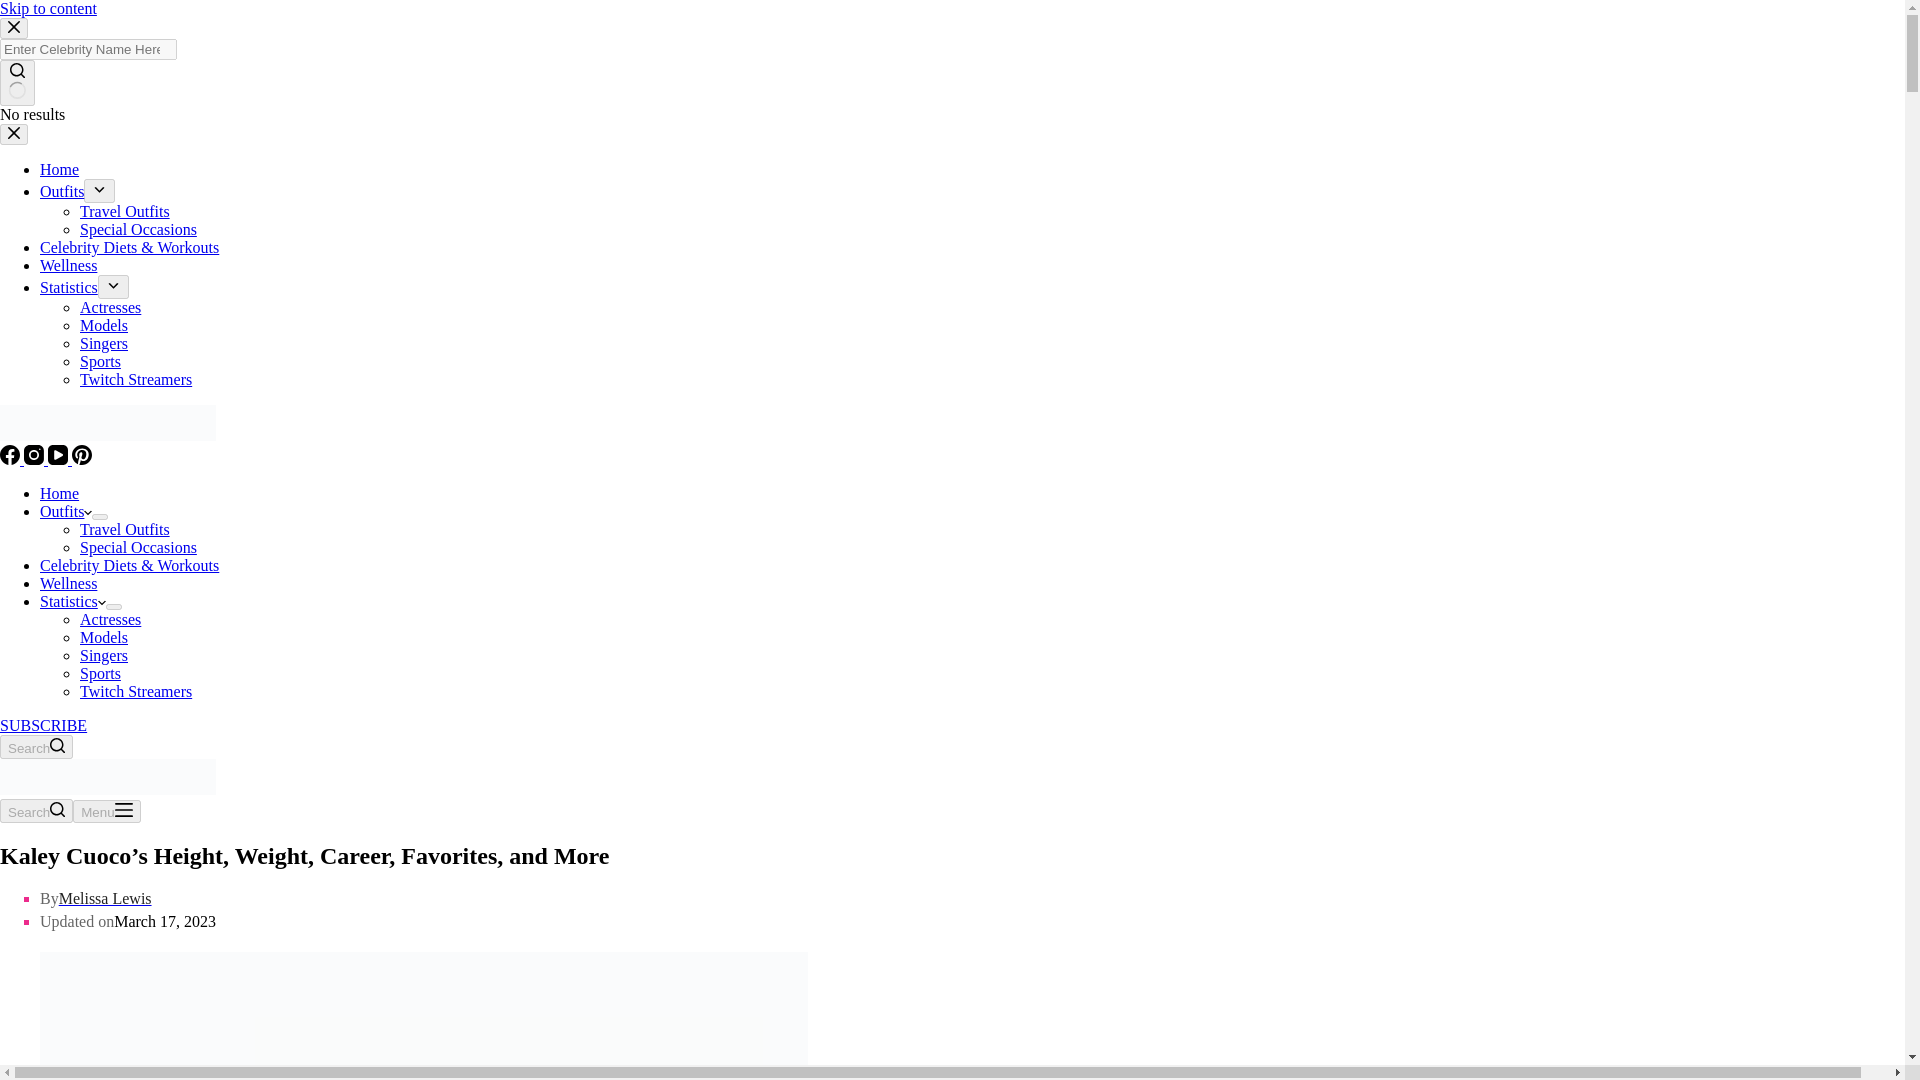  Describe the element at coordinates (66, 511) in the screenshot. I see `Outfits` at that location.